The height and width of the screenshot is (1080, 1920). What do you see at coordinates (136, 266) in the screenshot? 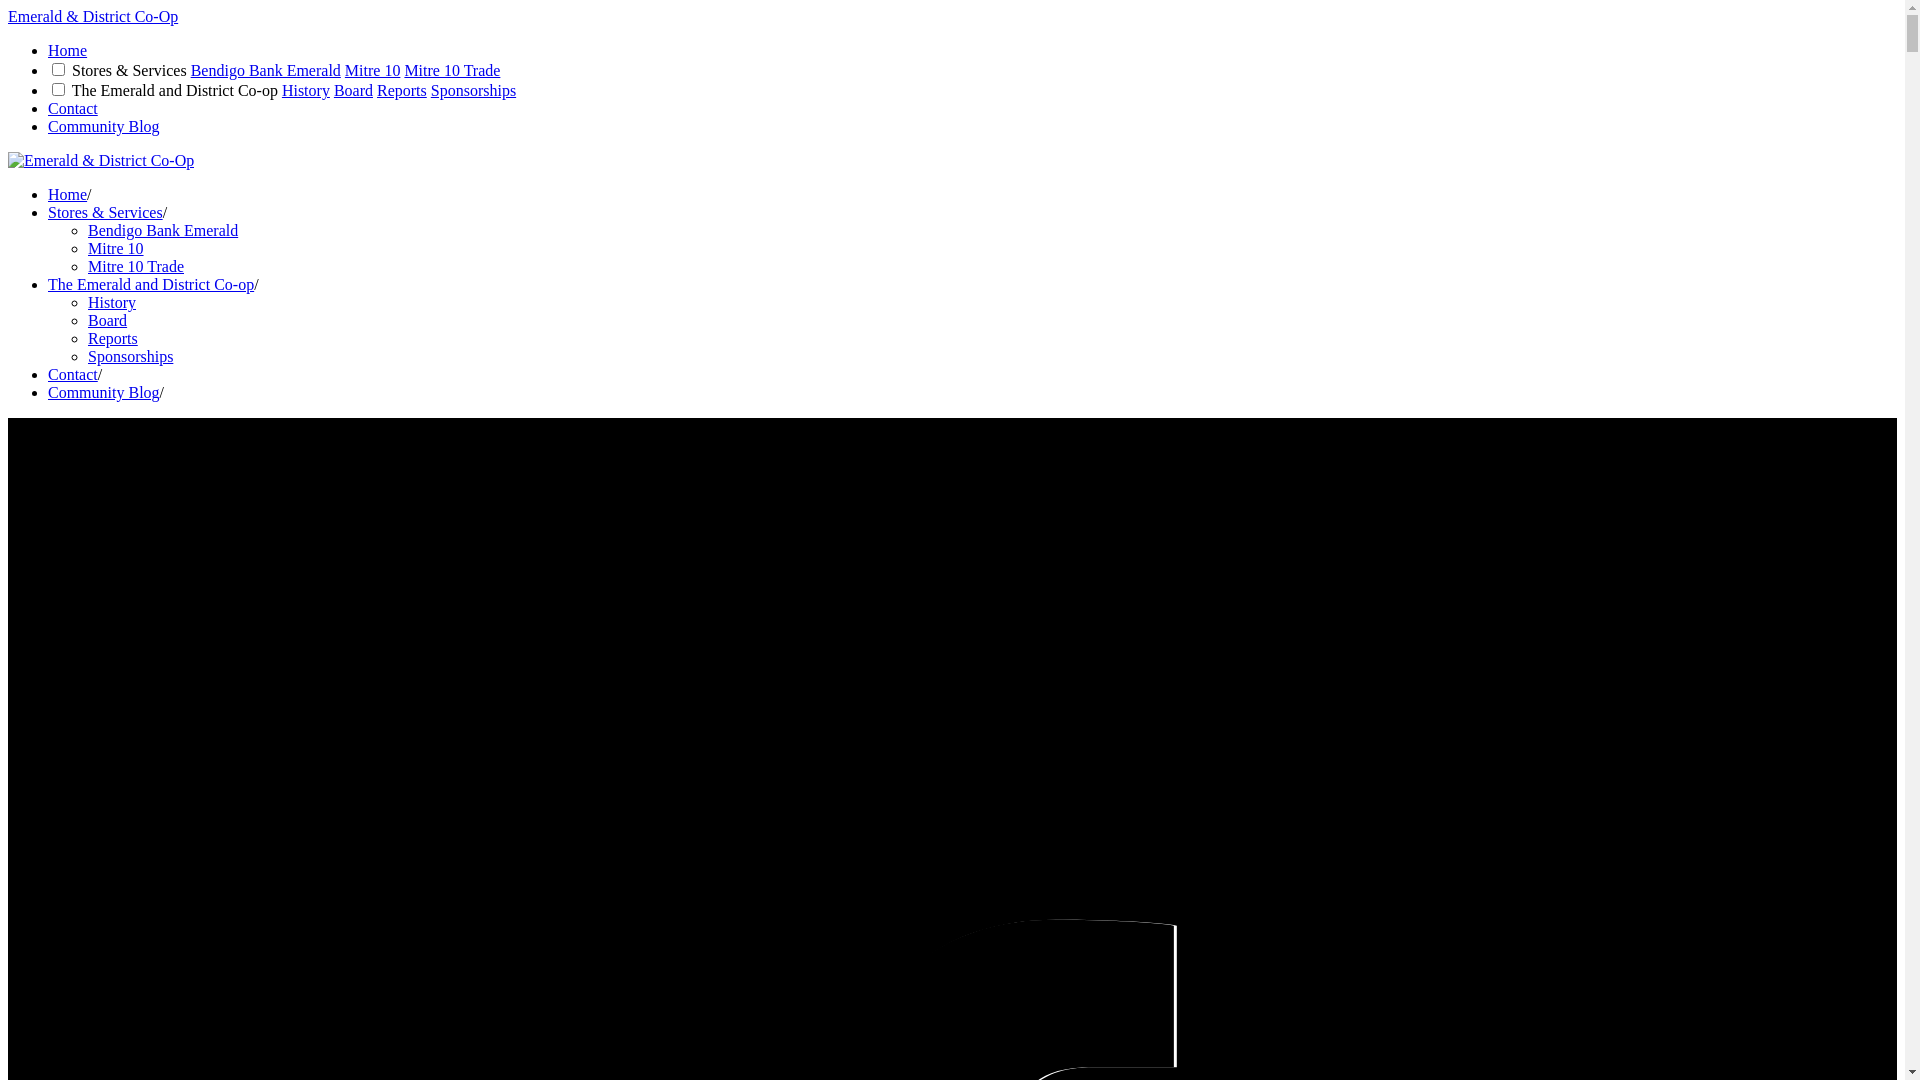
I see `Mitre 10 Trade` at bounding box center [136, 266].